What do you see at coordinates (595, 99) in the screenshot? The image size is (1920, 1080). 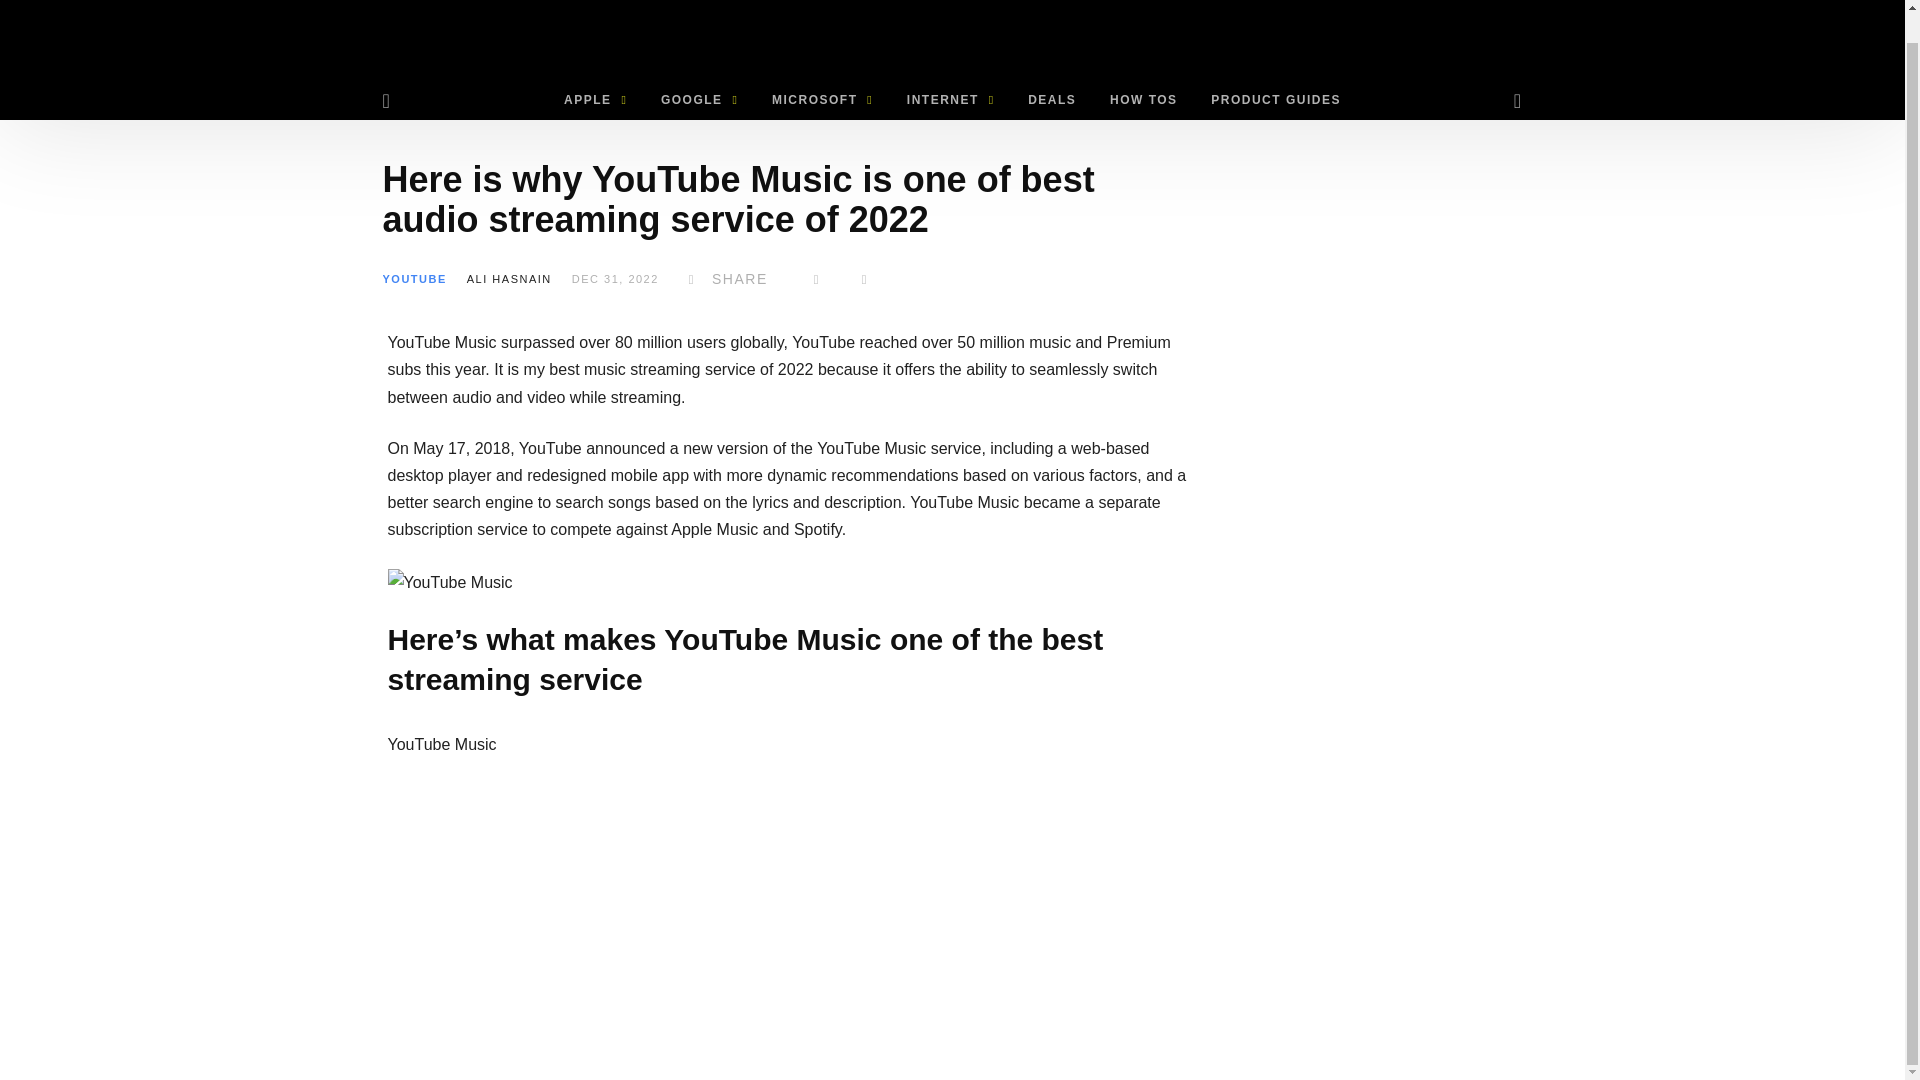 I see `APPLE` at bounding box center [595, 99].